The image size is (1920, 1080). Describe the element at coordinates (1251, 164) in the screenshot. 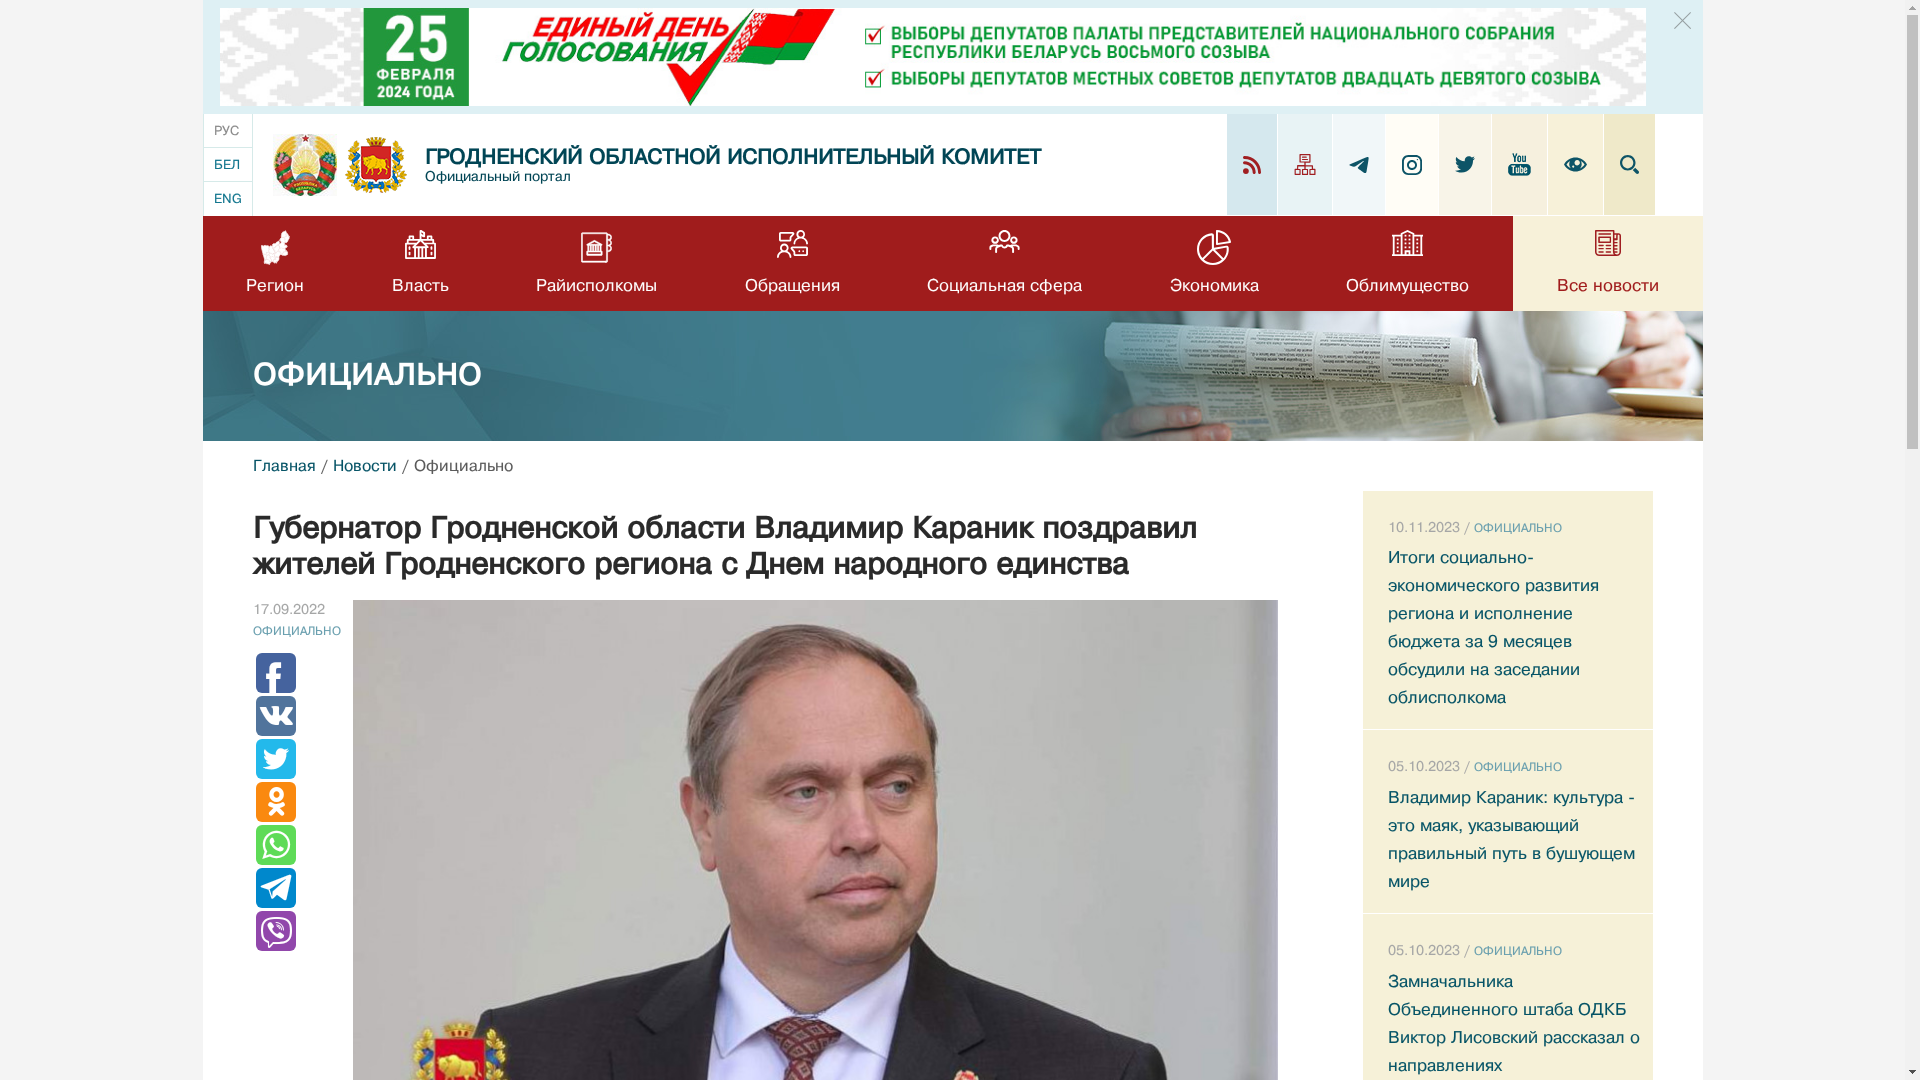

I see `rss` at that location.